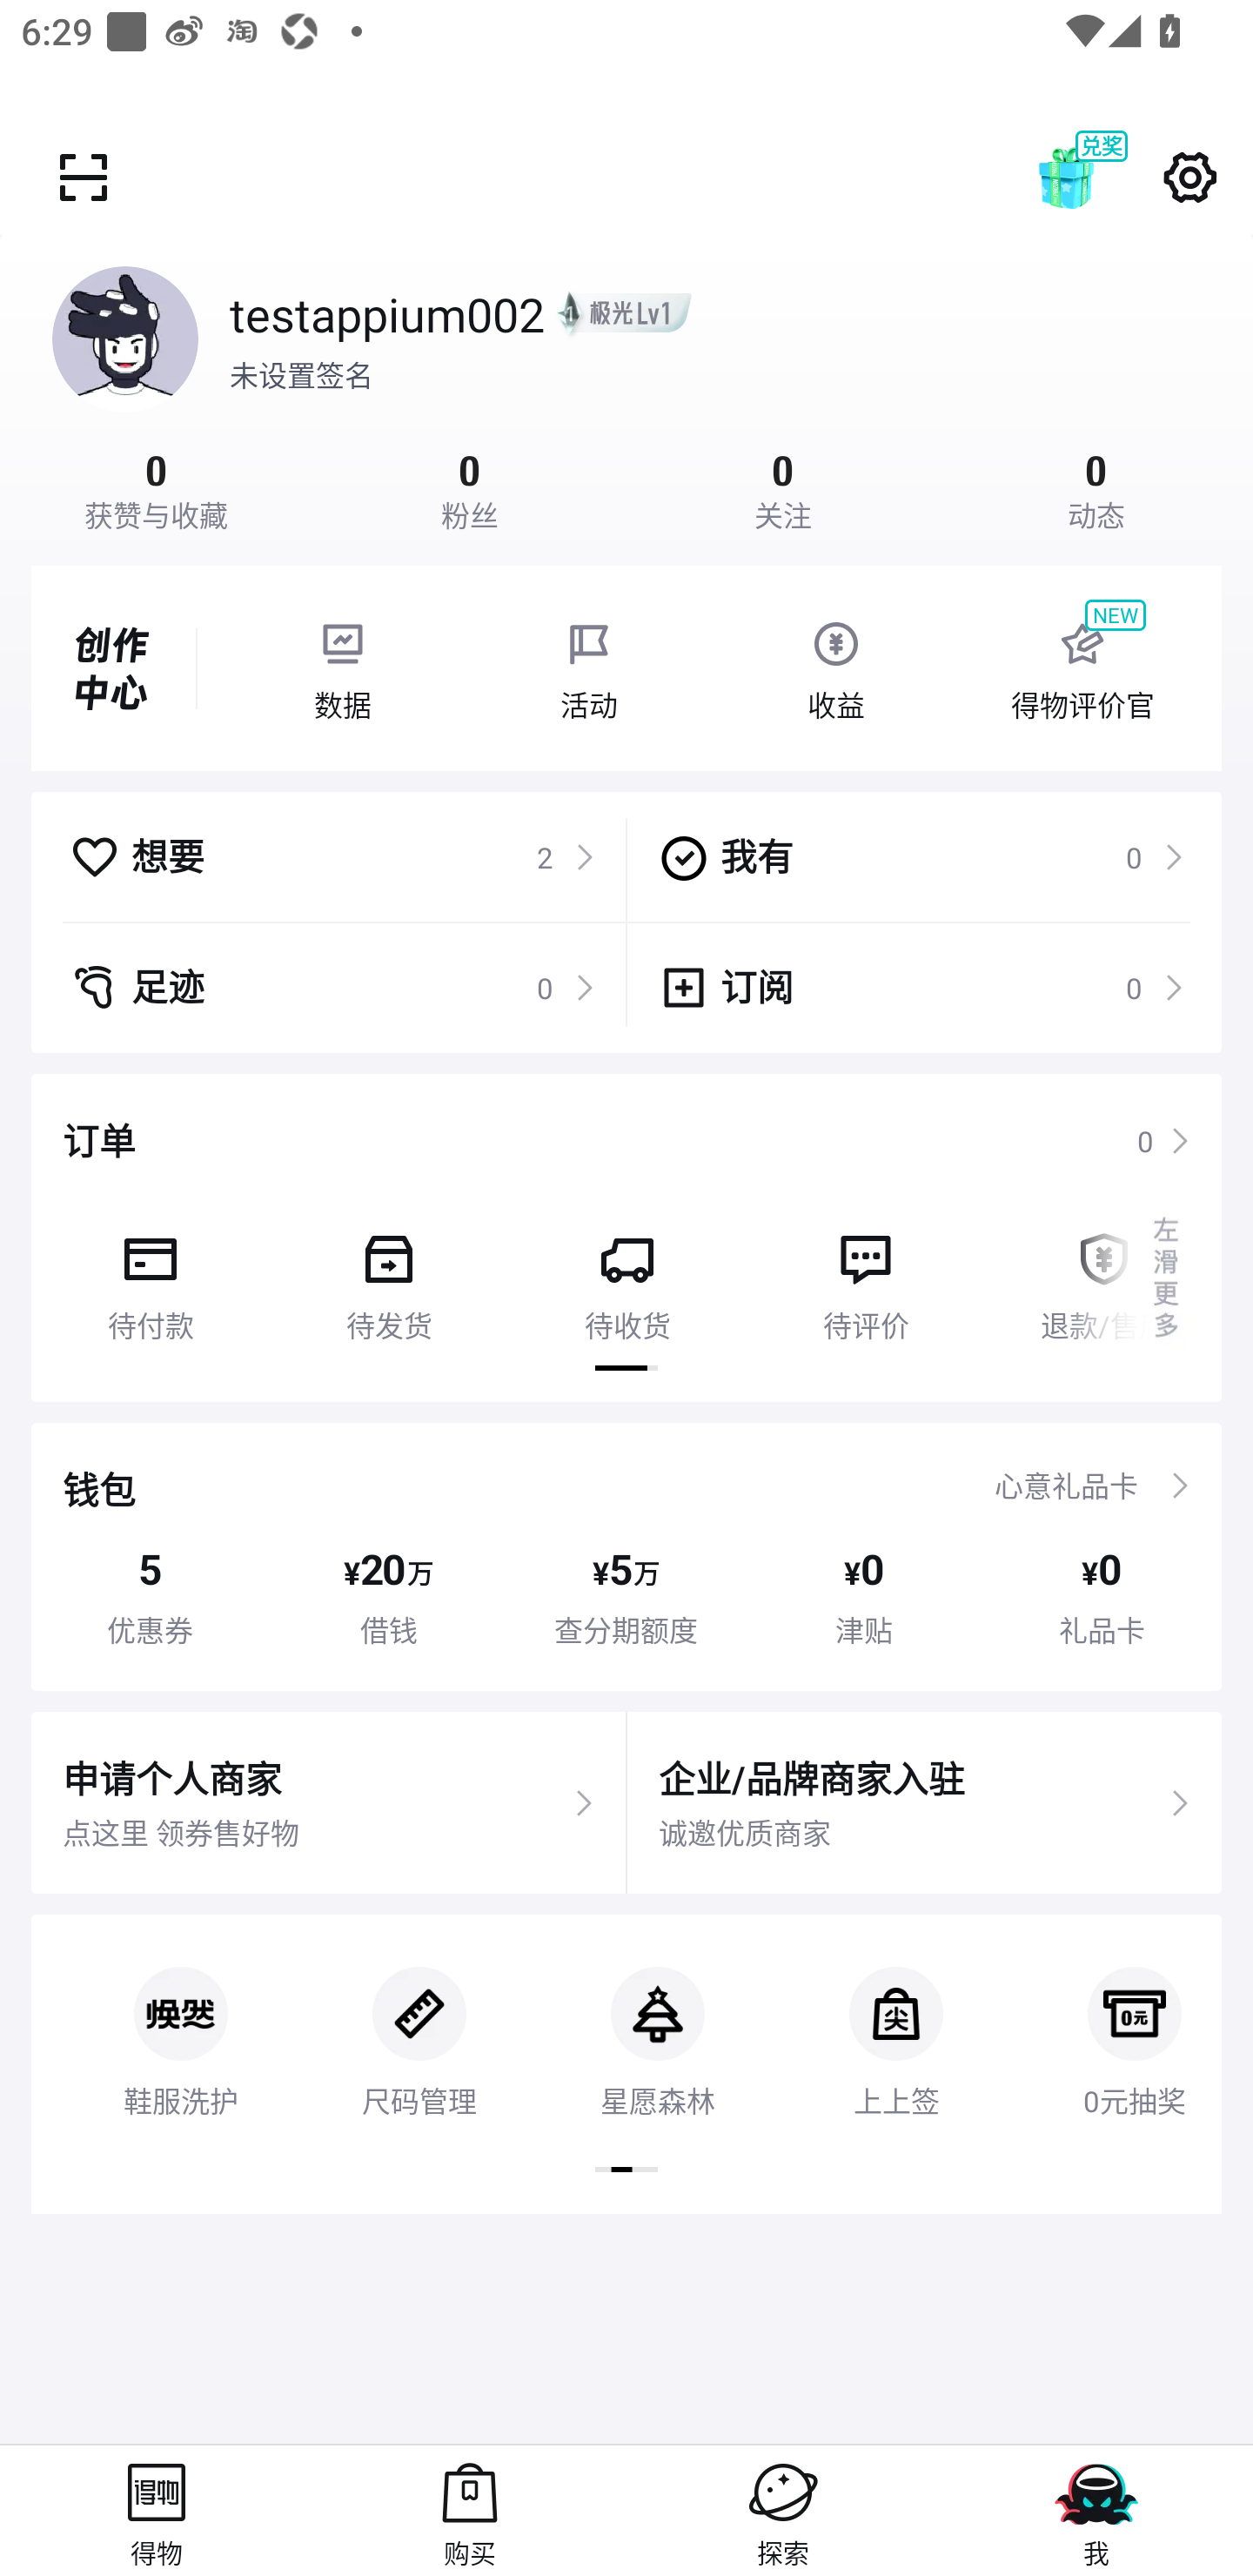  I want to click on ¥ 5 万 查分期额度, so click(626, 1597).